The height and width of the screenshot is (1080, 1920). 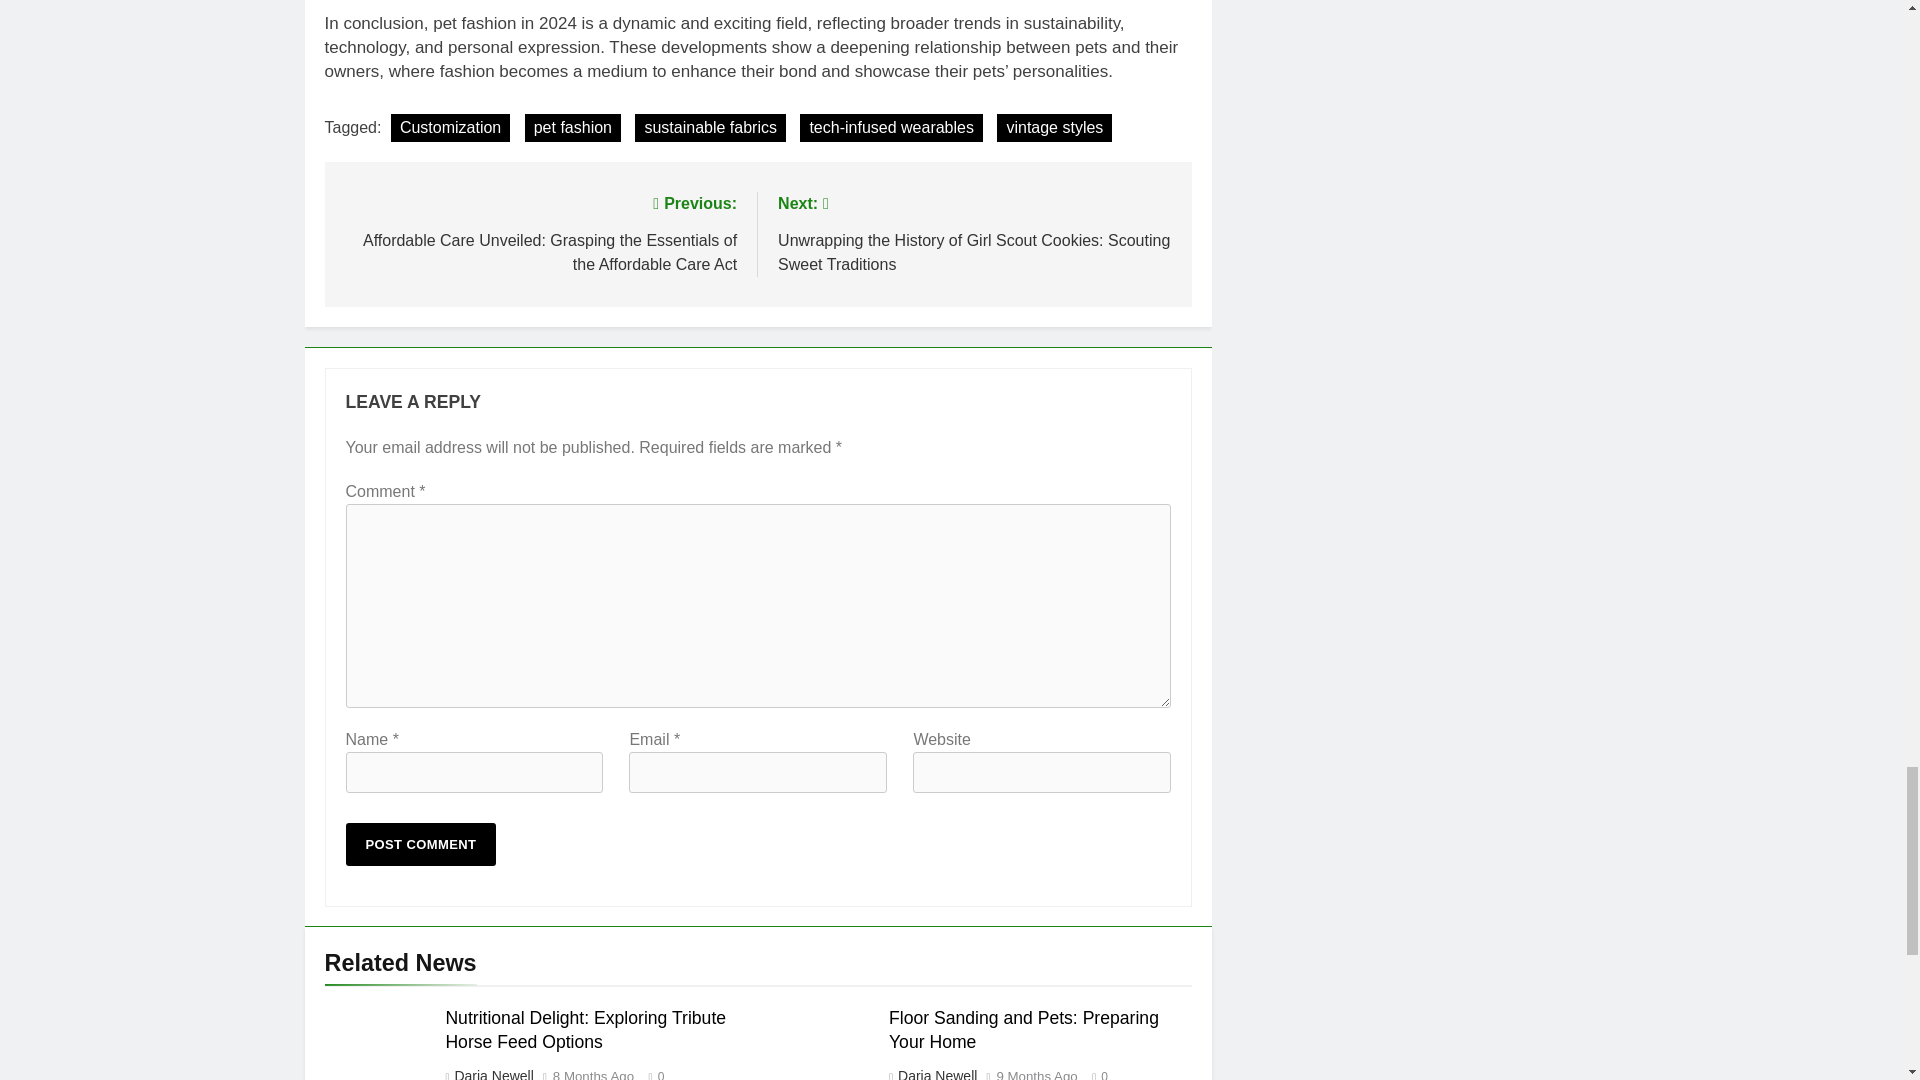 I want to click on pet fashion, so click(x=572, y=128).